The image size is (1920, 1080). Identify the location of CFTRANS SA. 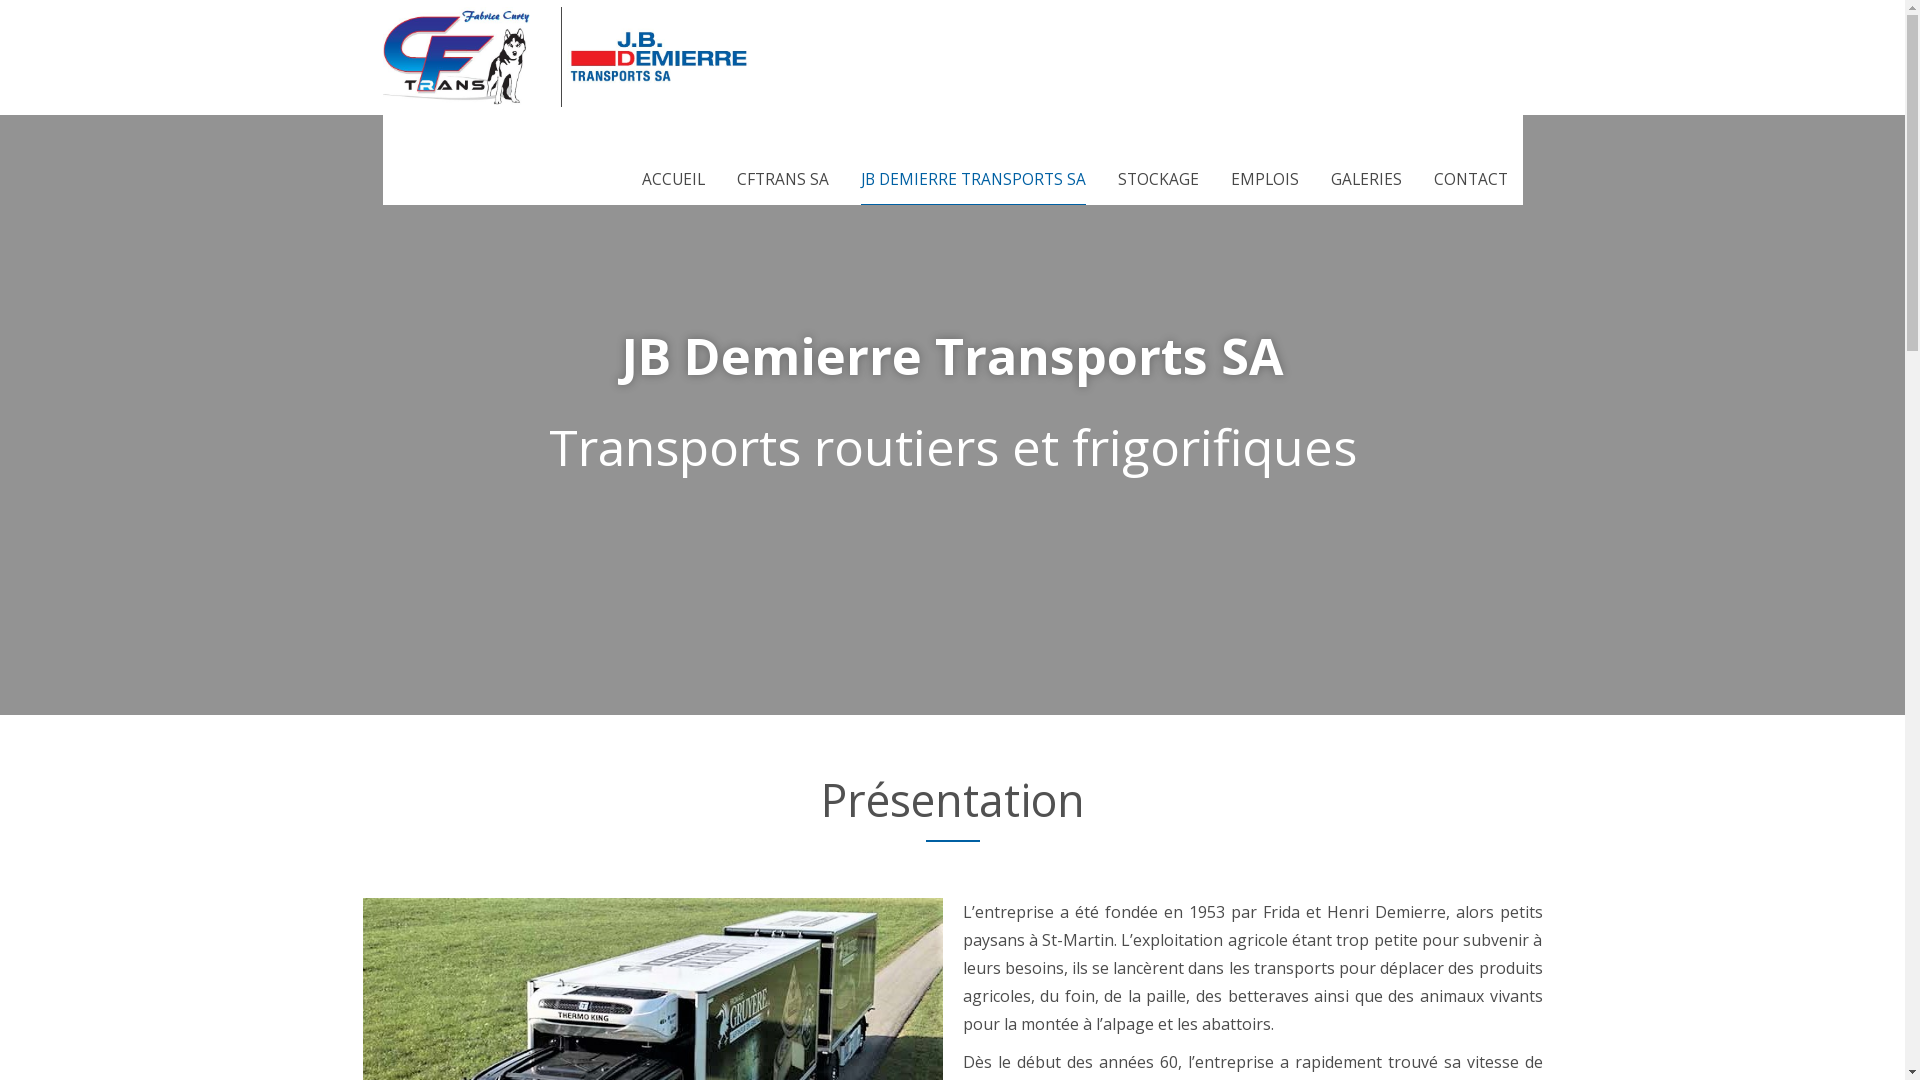
(782, 179).